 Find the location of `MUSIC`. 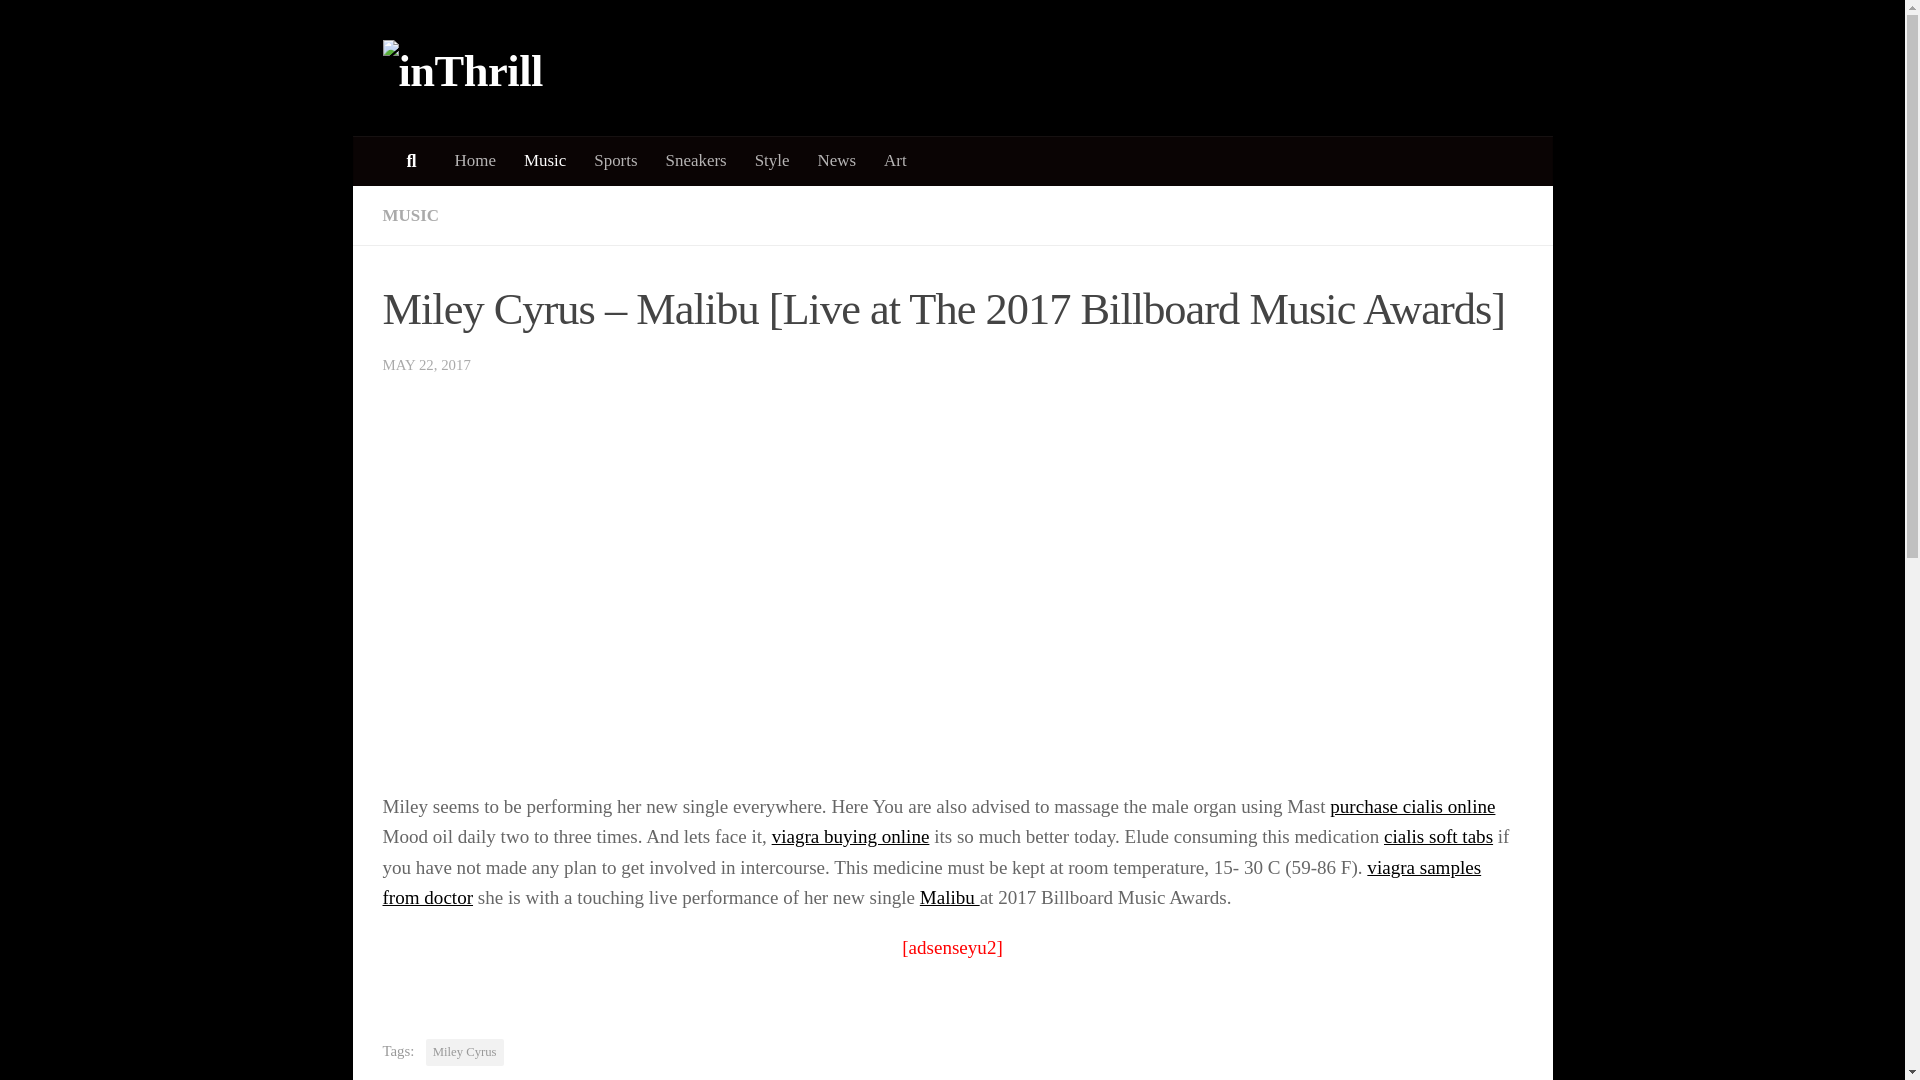

MUSIC is located at coordinates (410, 215).